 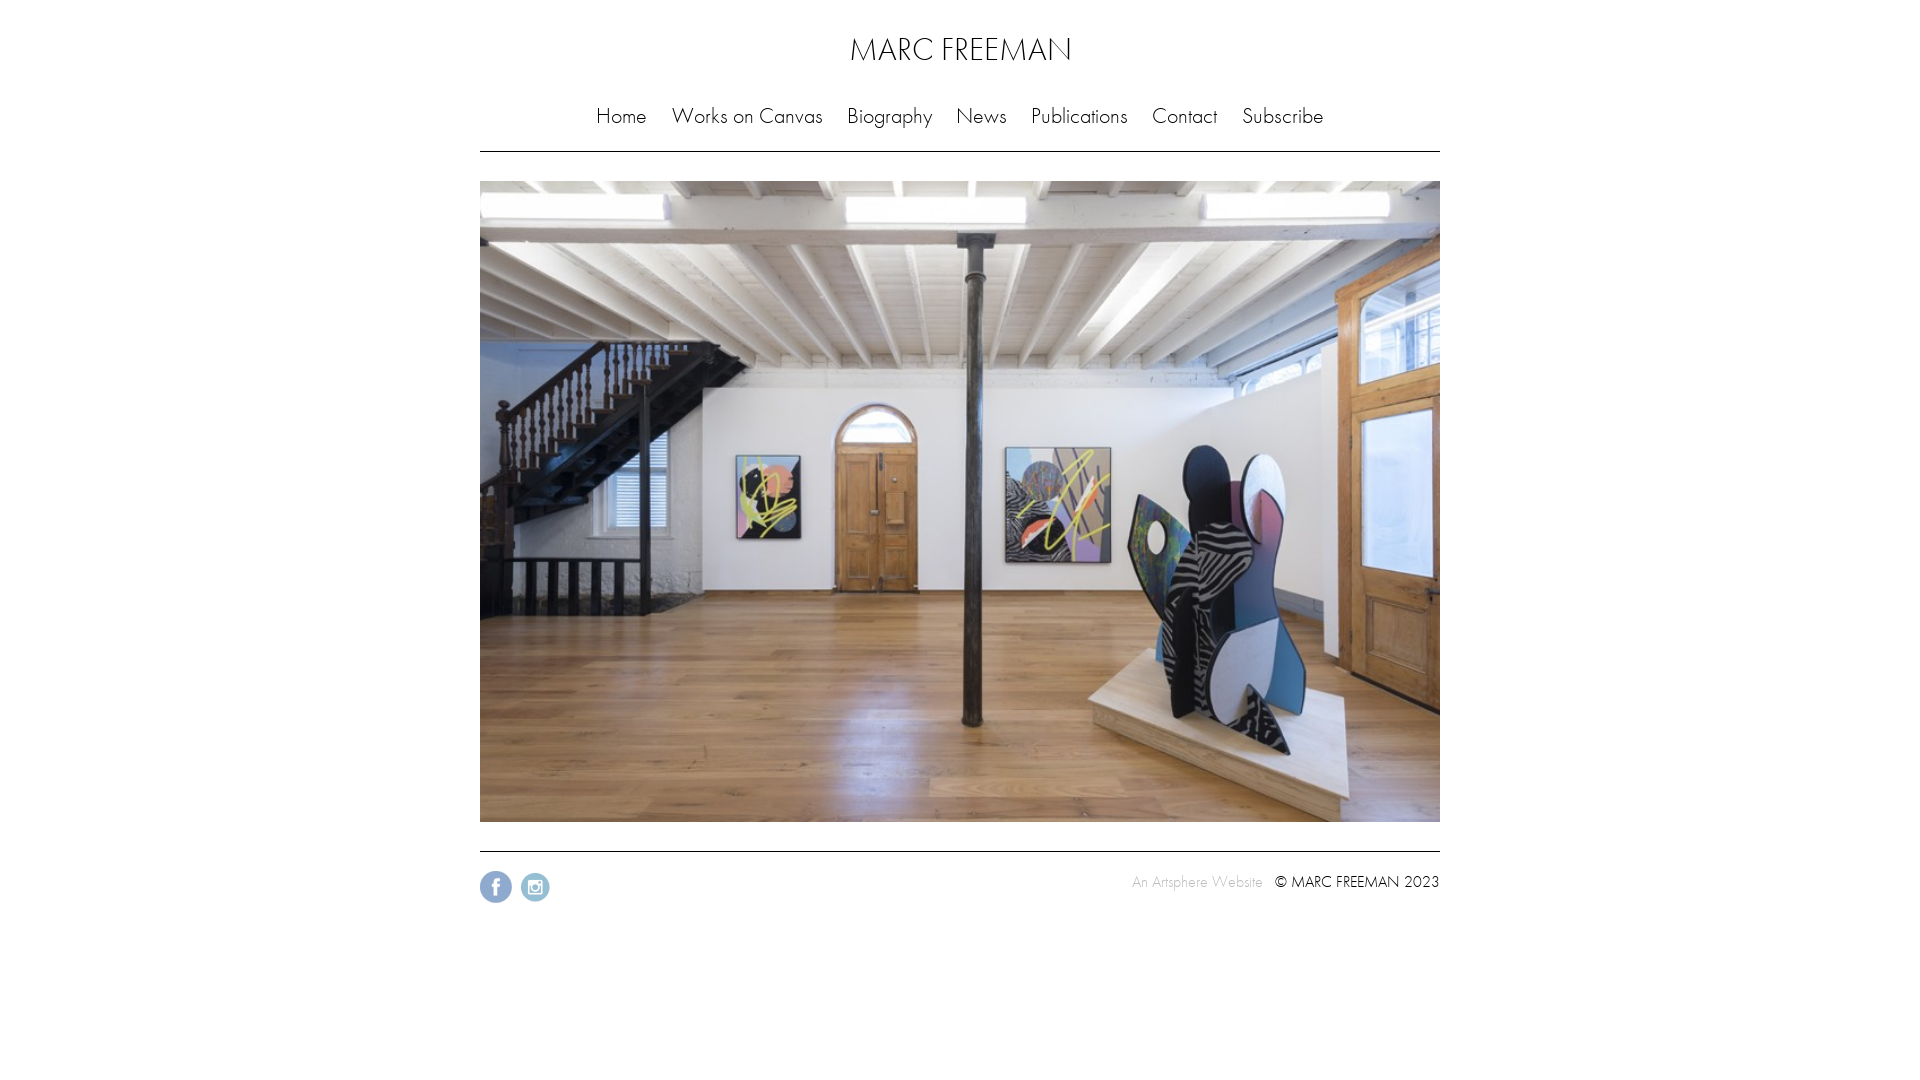 What do you see at coordinates (1198, 882) in the screenshot?
I see `An Artsphere Website` at bounding box center [1198, 882].